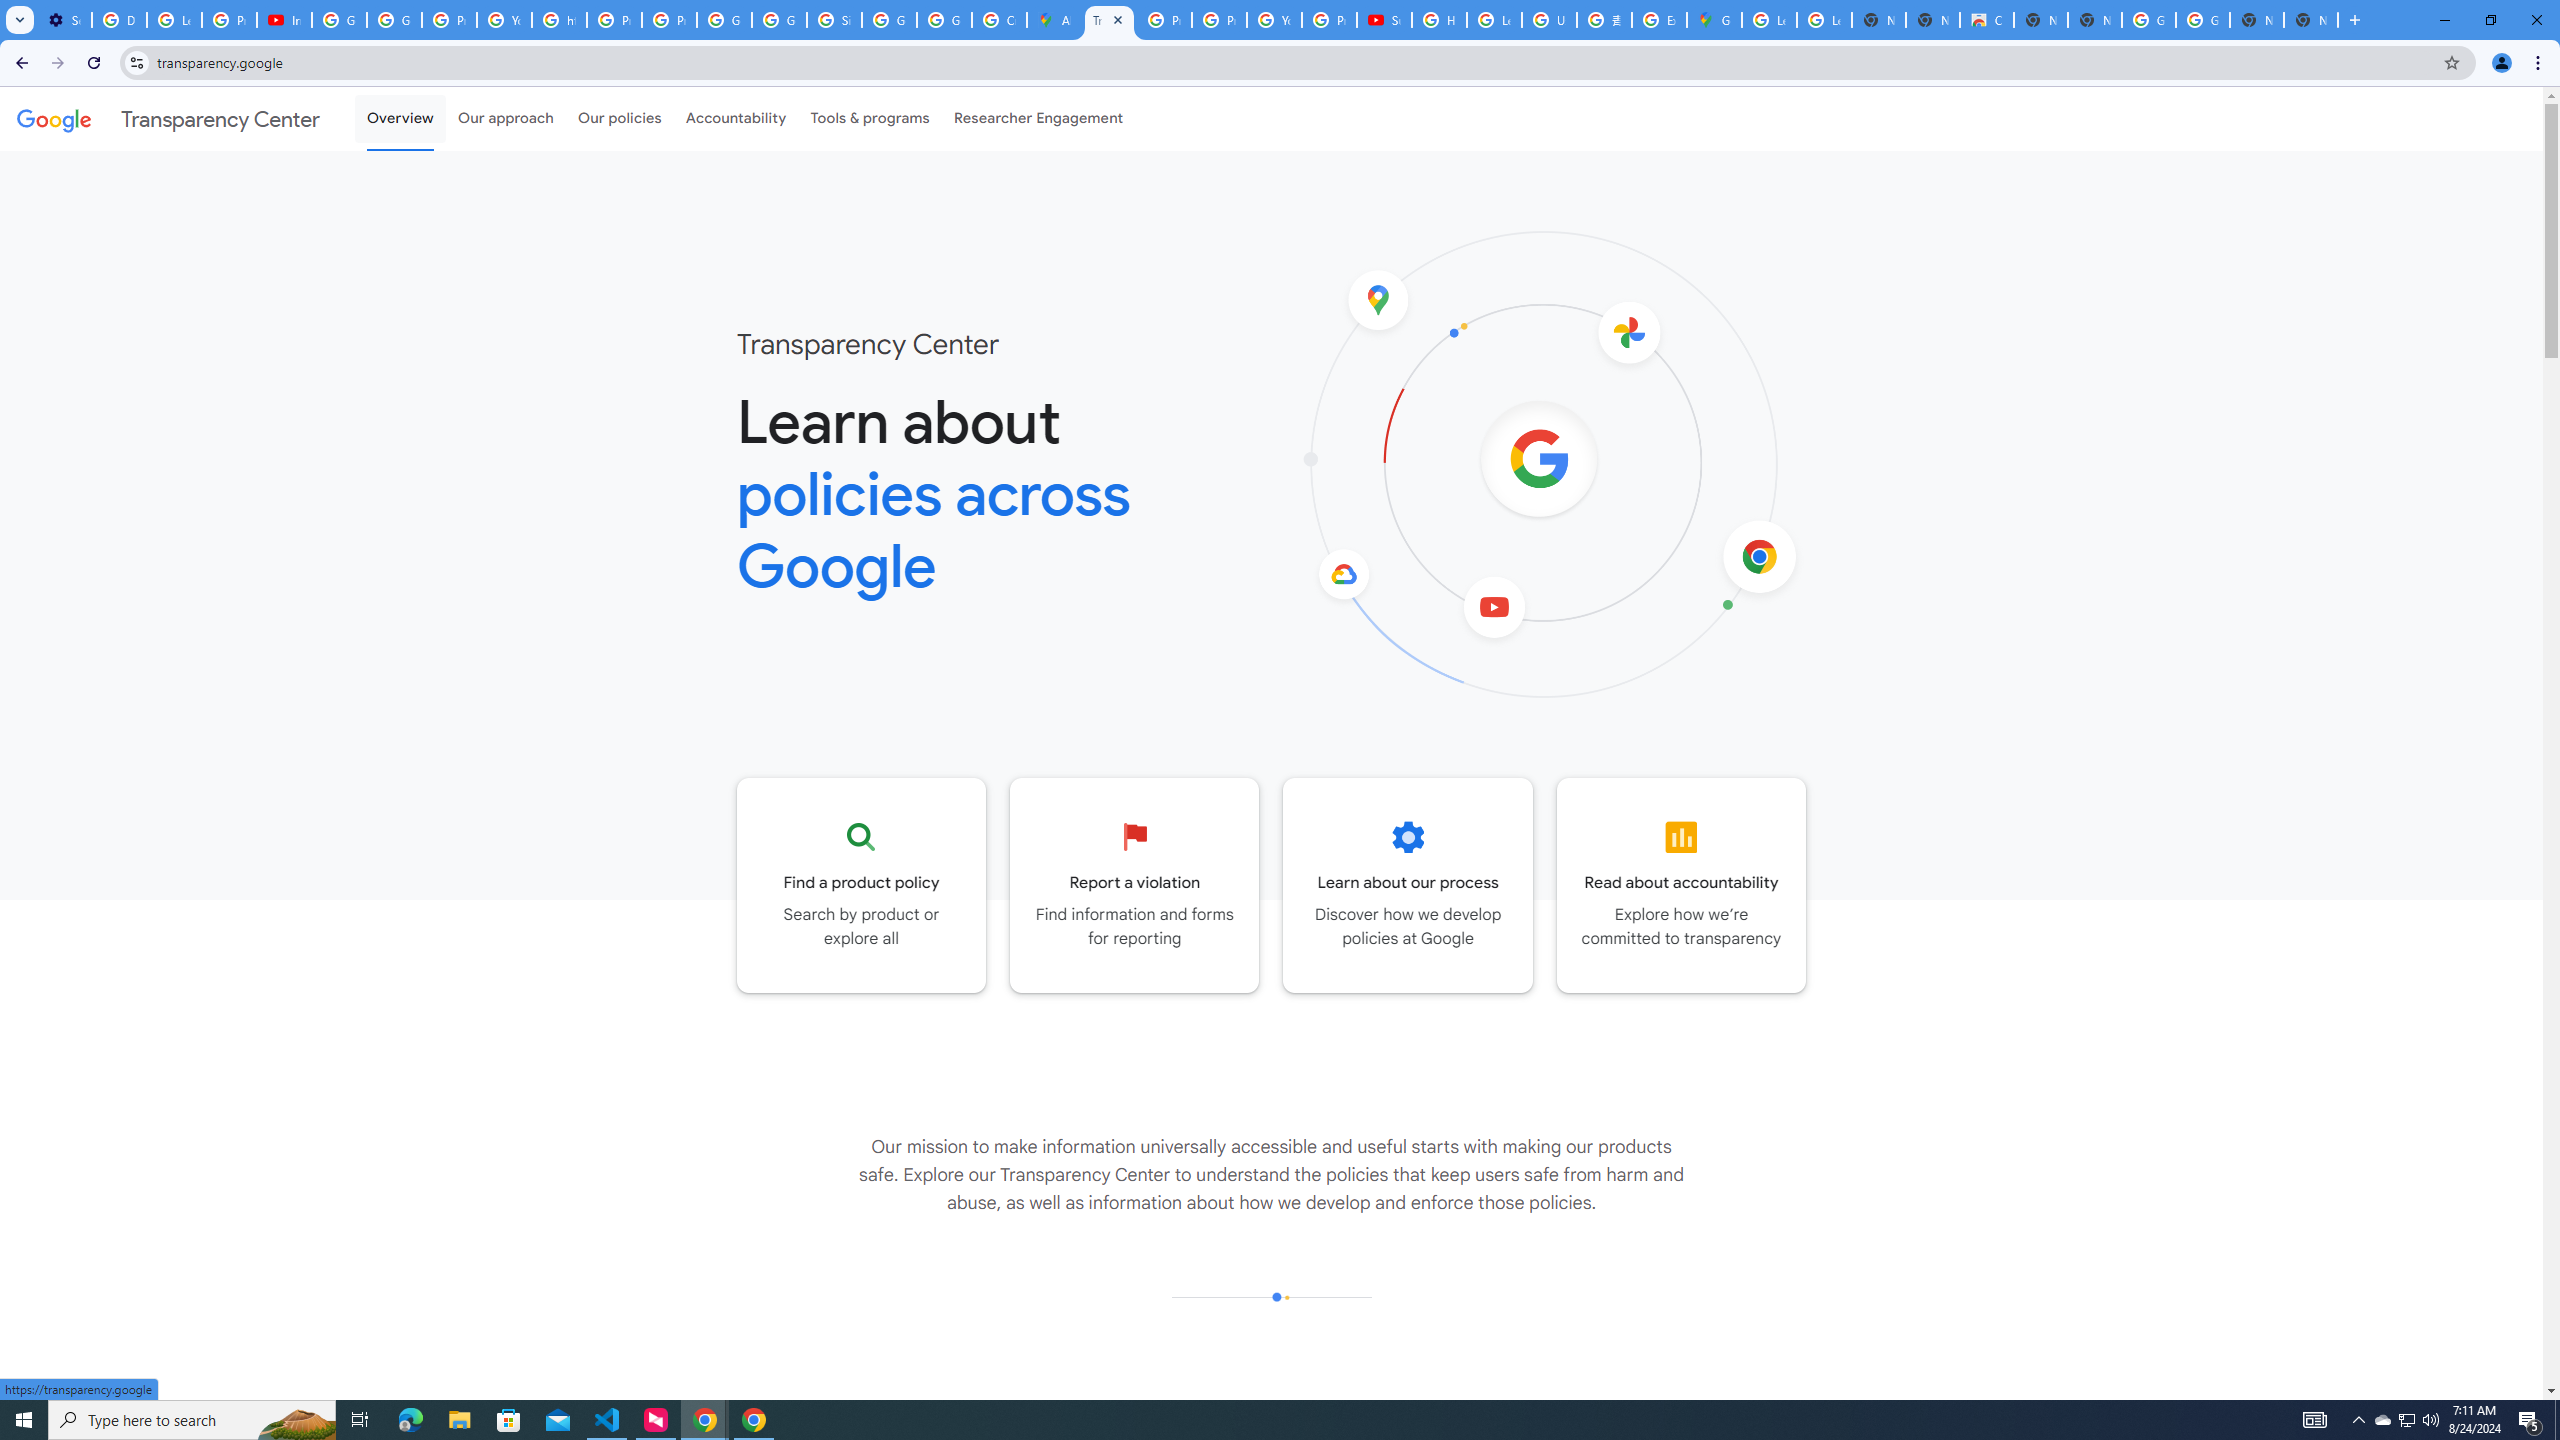  Describe the element at coordinates (834, 20) in the screenshot. I see `Sign in - Google Accounts` at that location.